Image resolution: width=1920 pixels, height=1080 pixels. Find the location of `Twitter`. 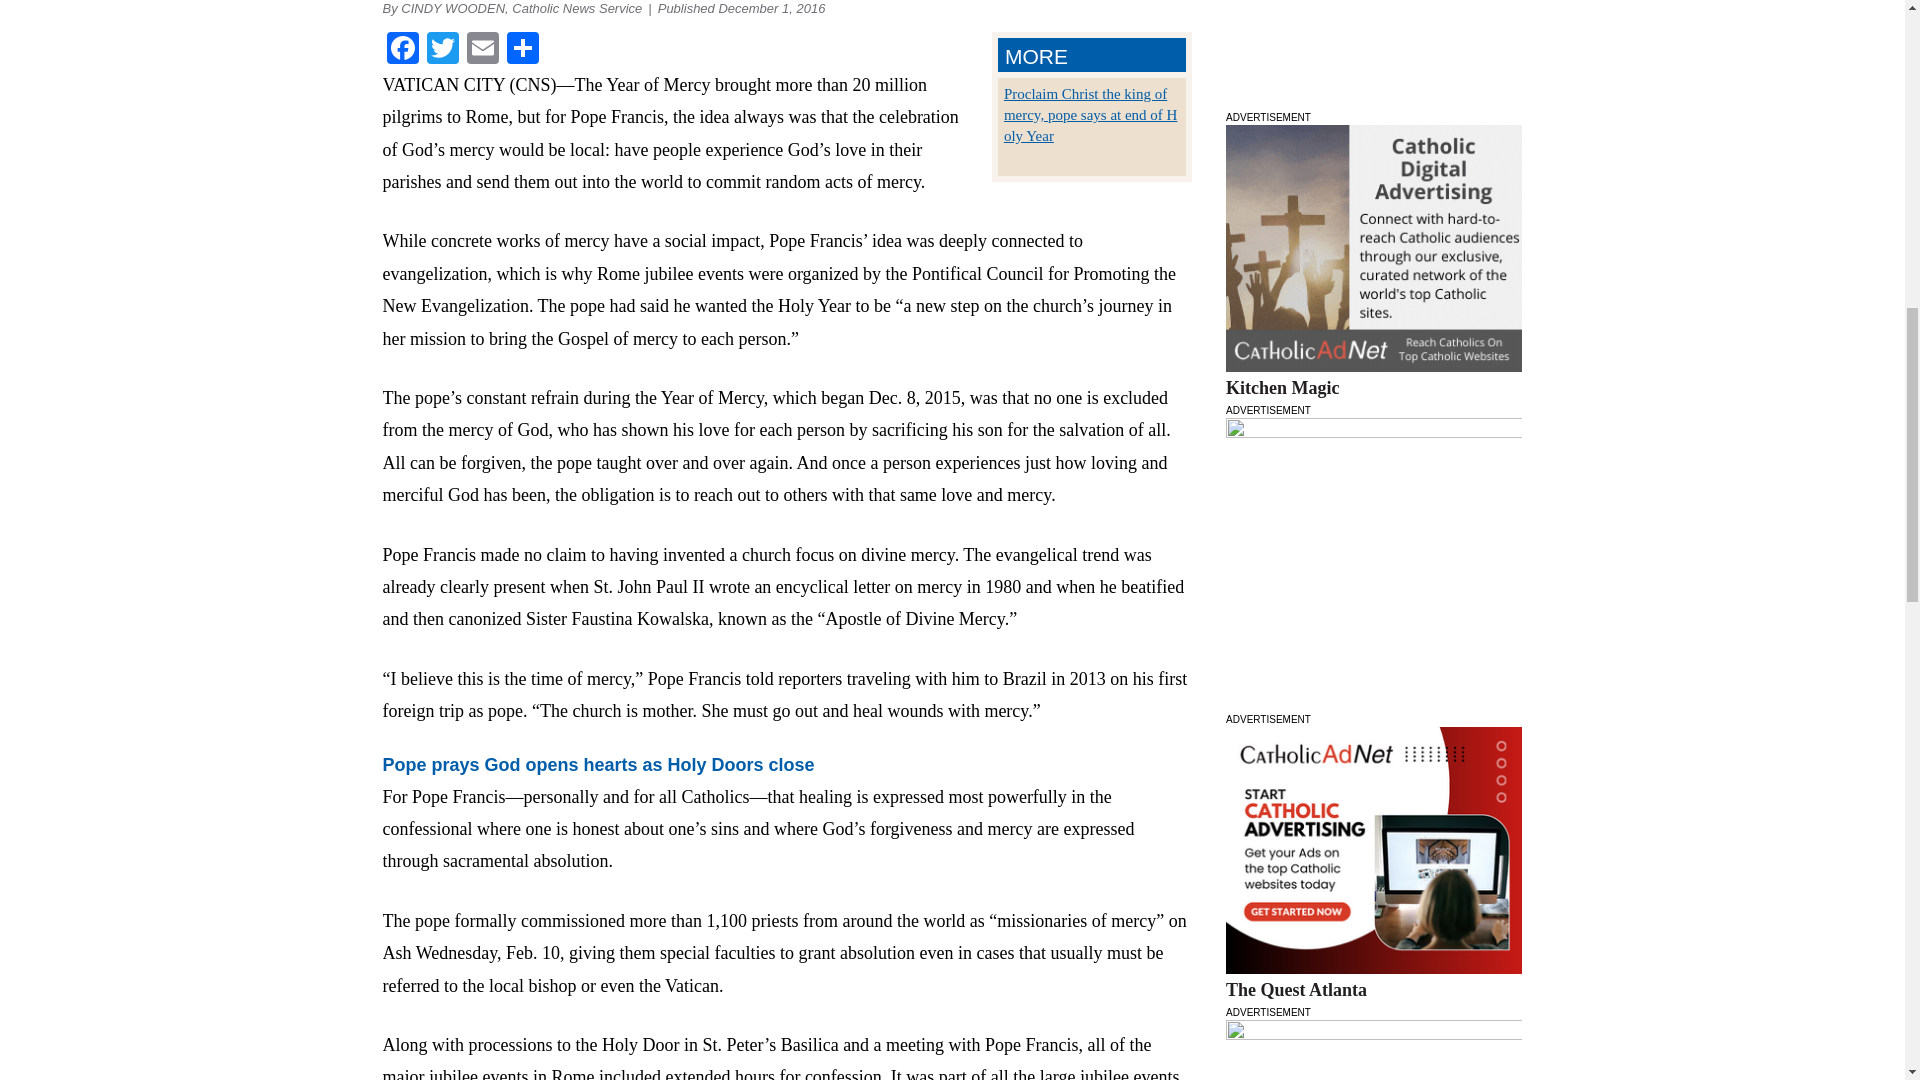

Twitter is located at coordinates (442, 50).